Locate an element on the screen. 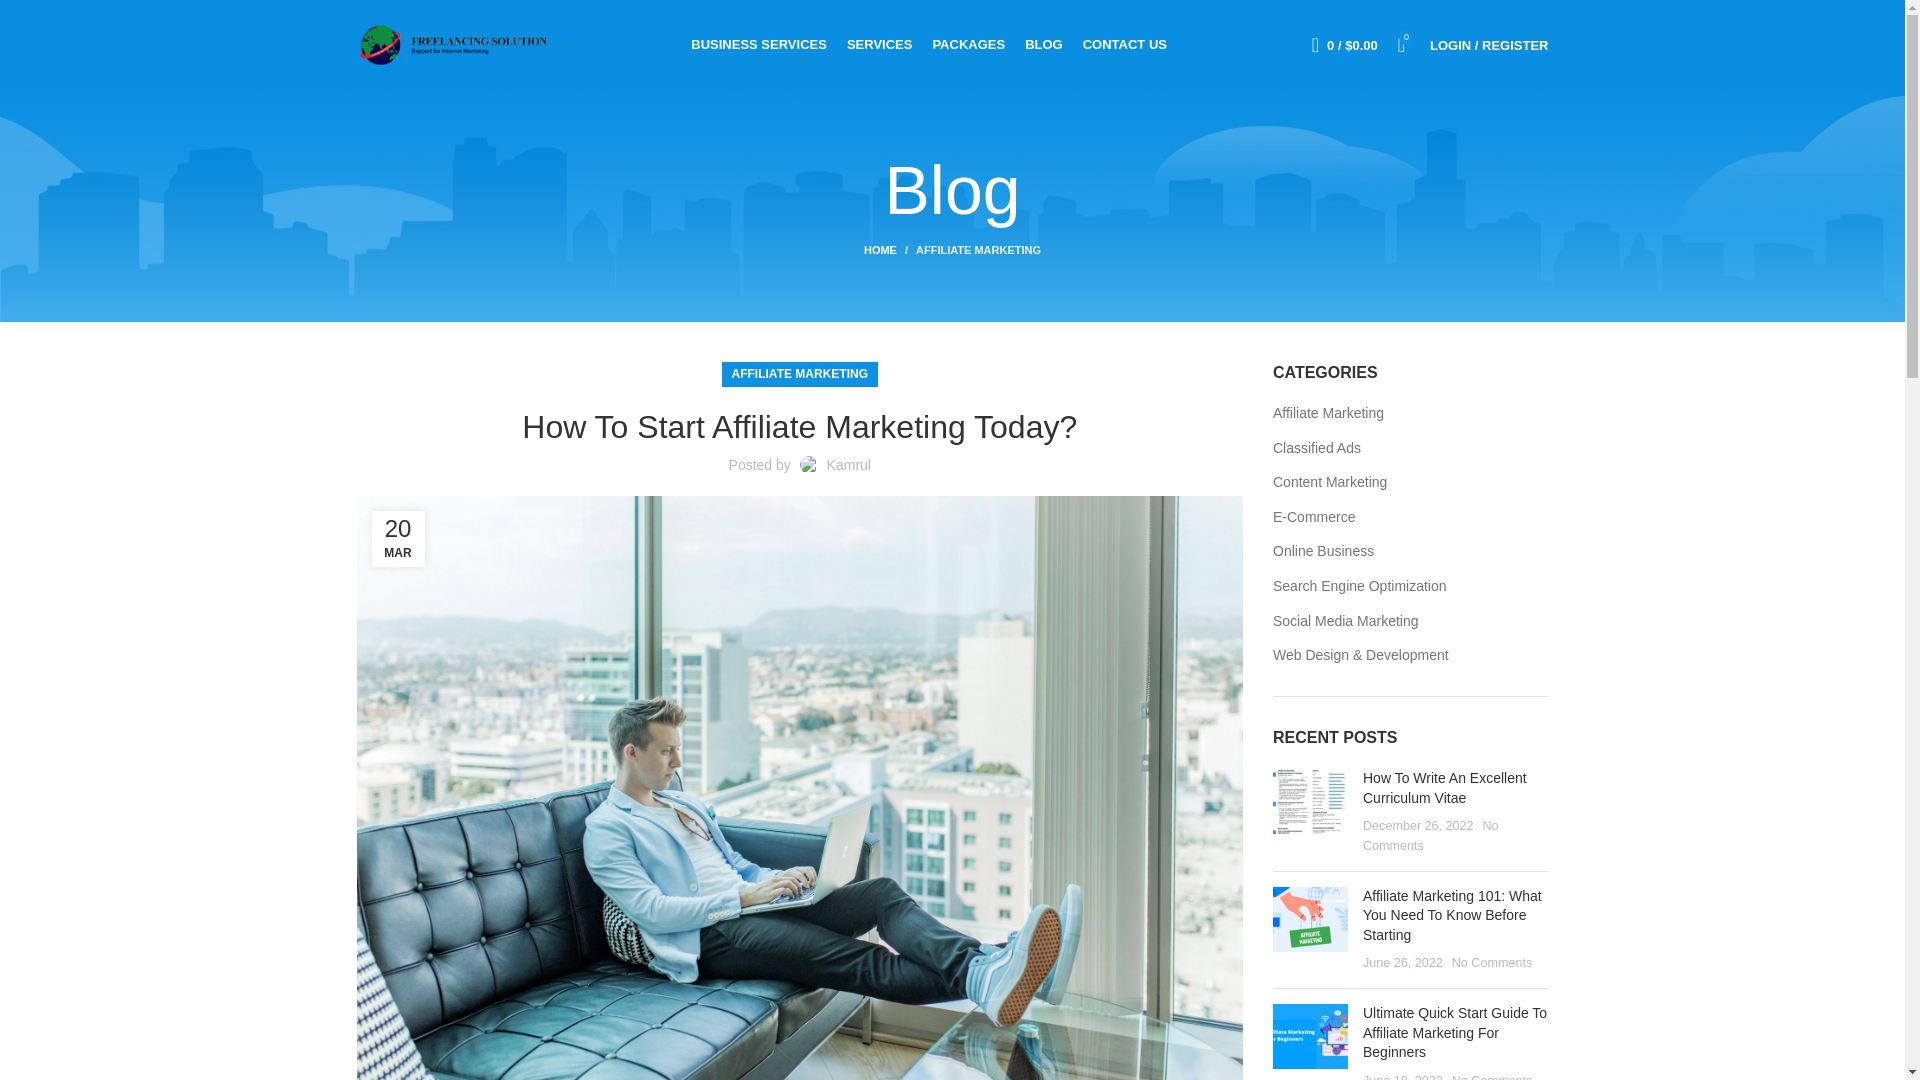 The image size is (1920, 1080). Shopping cart is located at coordinates (1344, 44).